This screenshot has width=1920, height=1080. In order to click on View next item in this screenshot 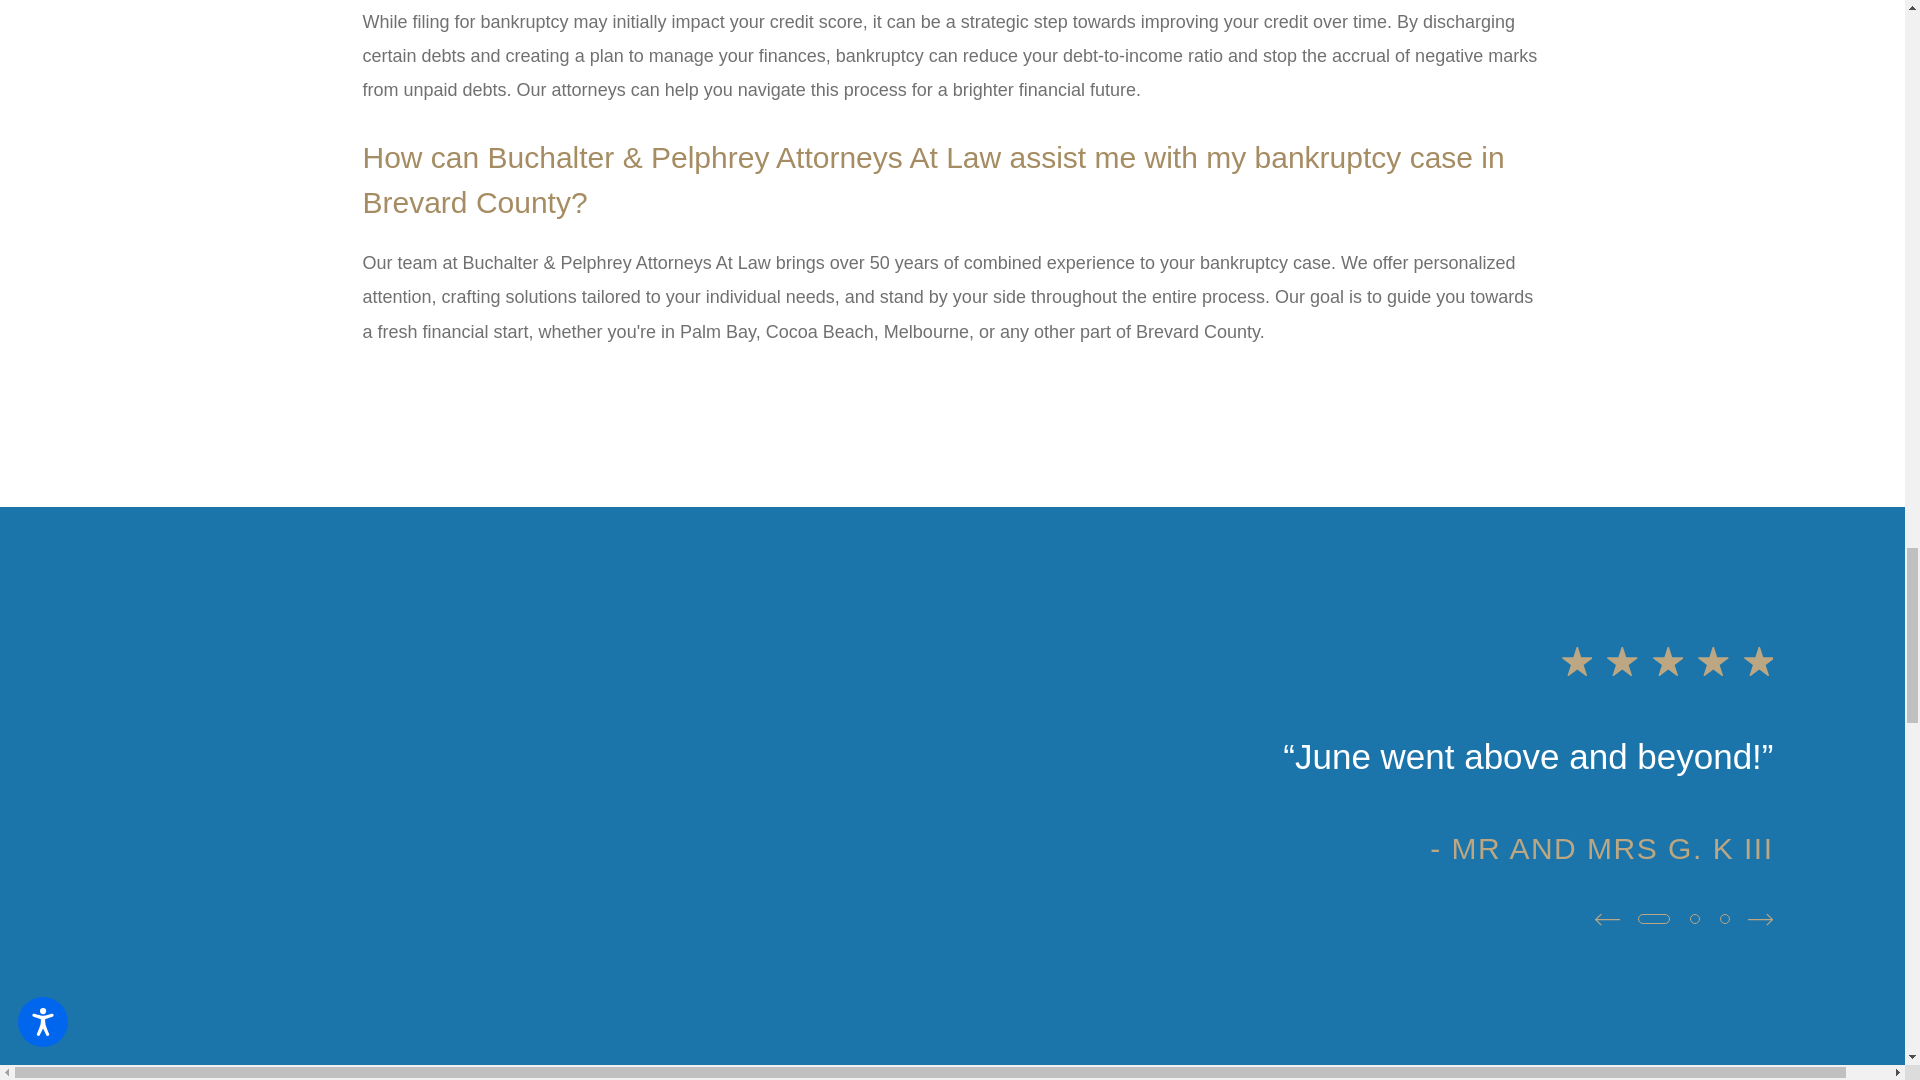, I will do `click(1760, 920)`.